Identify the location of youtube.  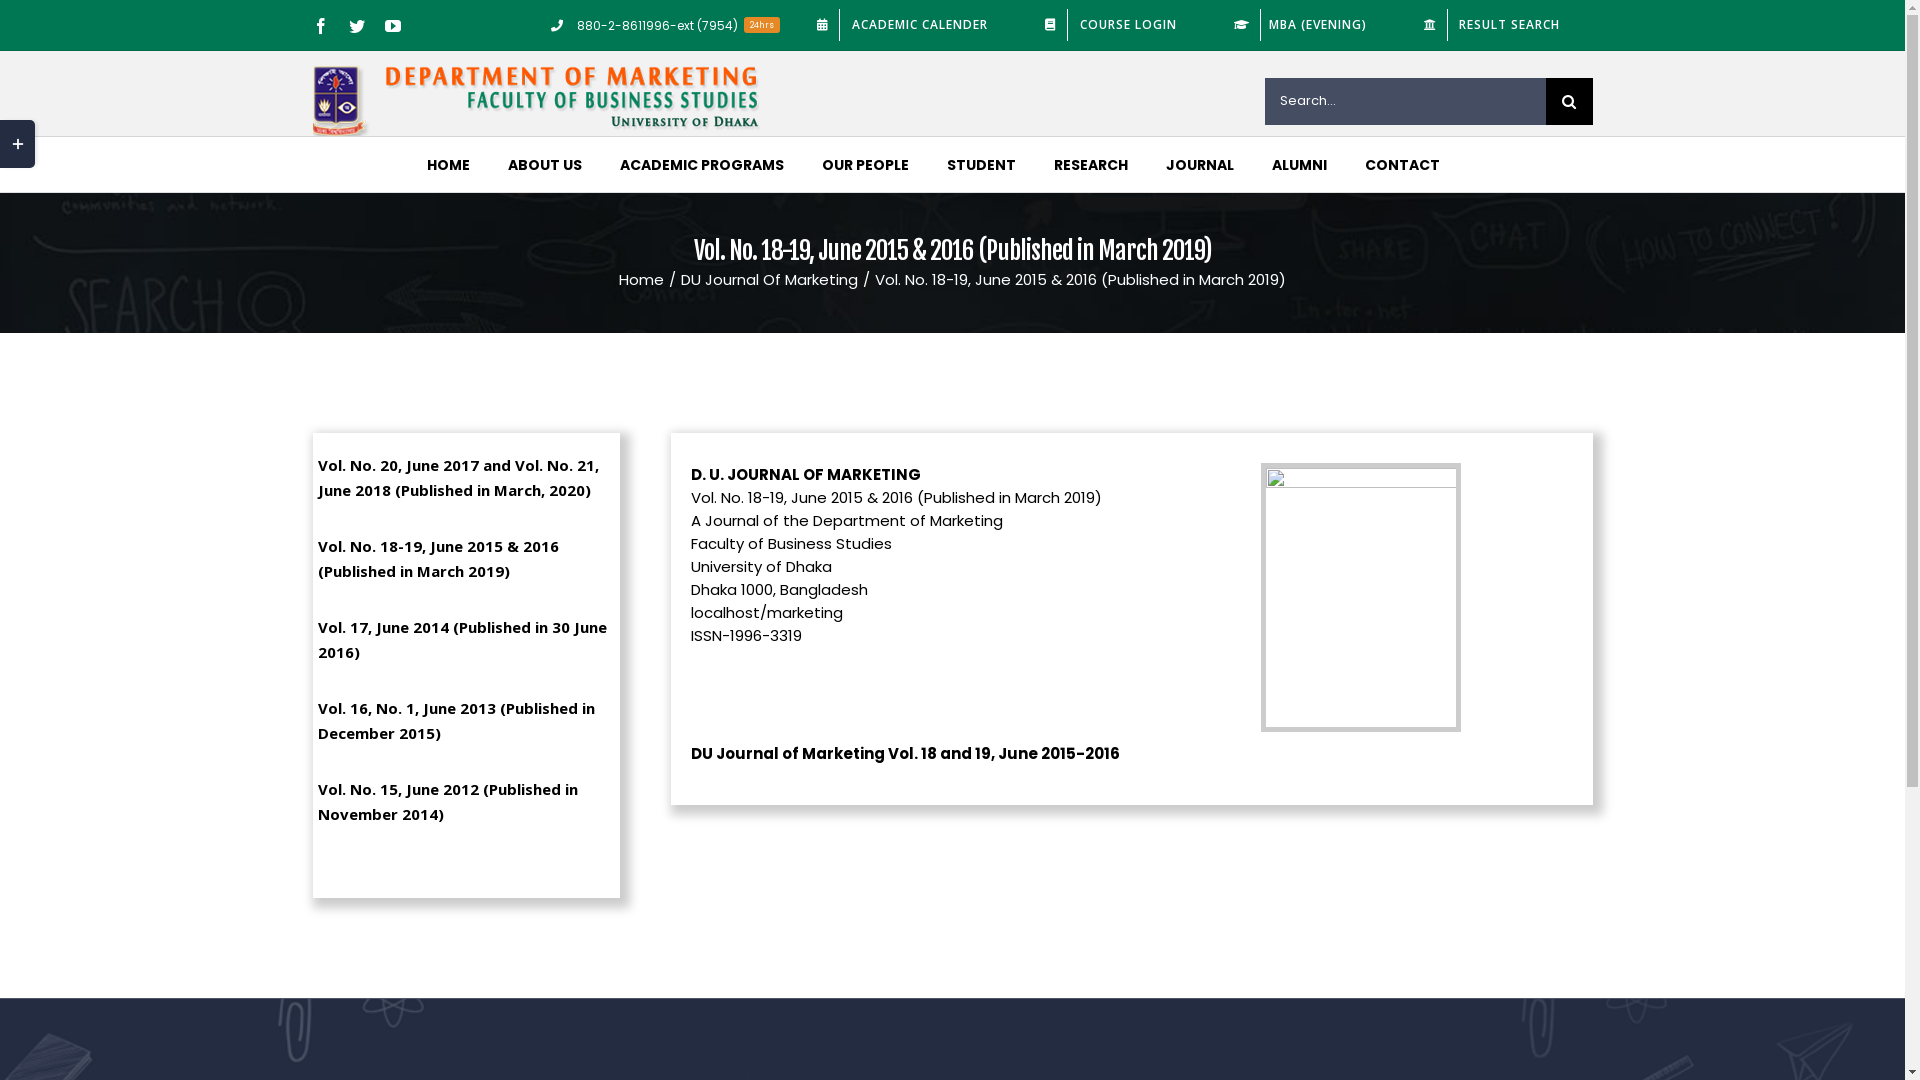
(392, 26).